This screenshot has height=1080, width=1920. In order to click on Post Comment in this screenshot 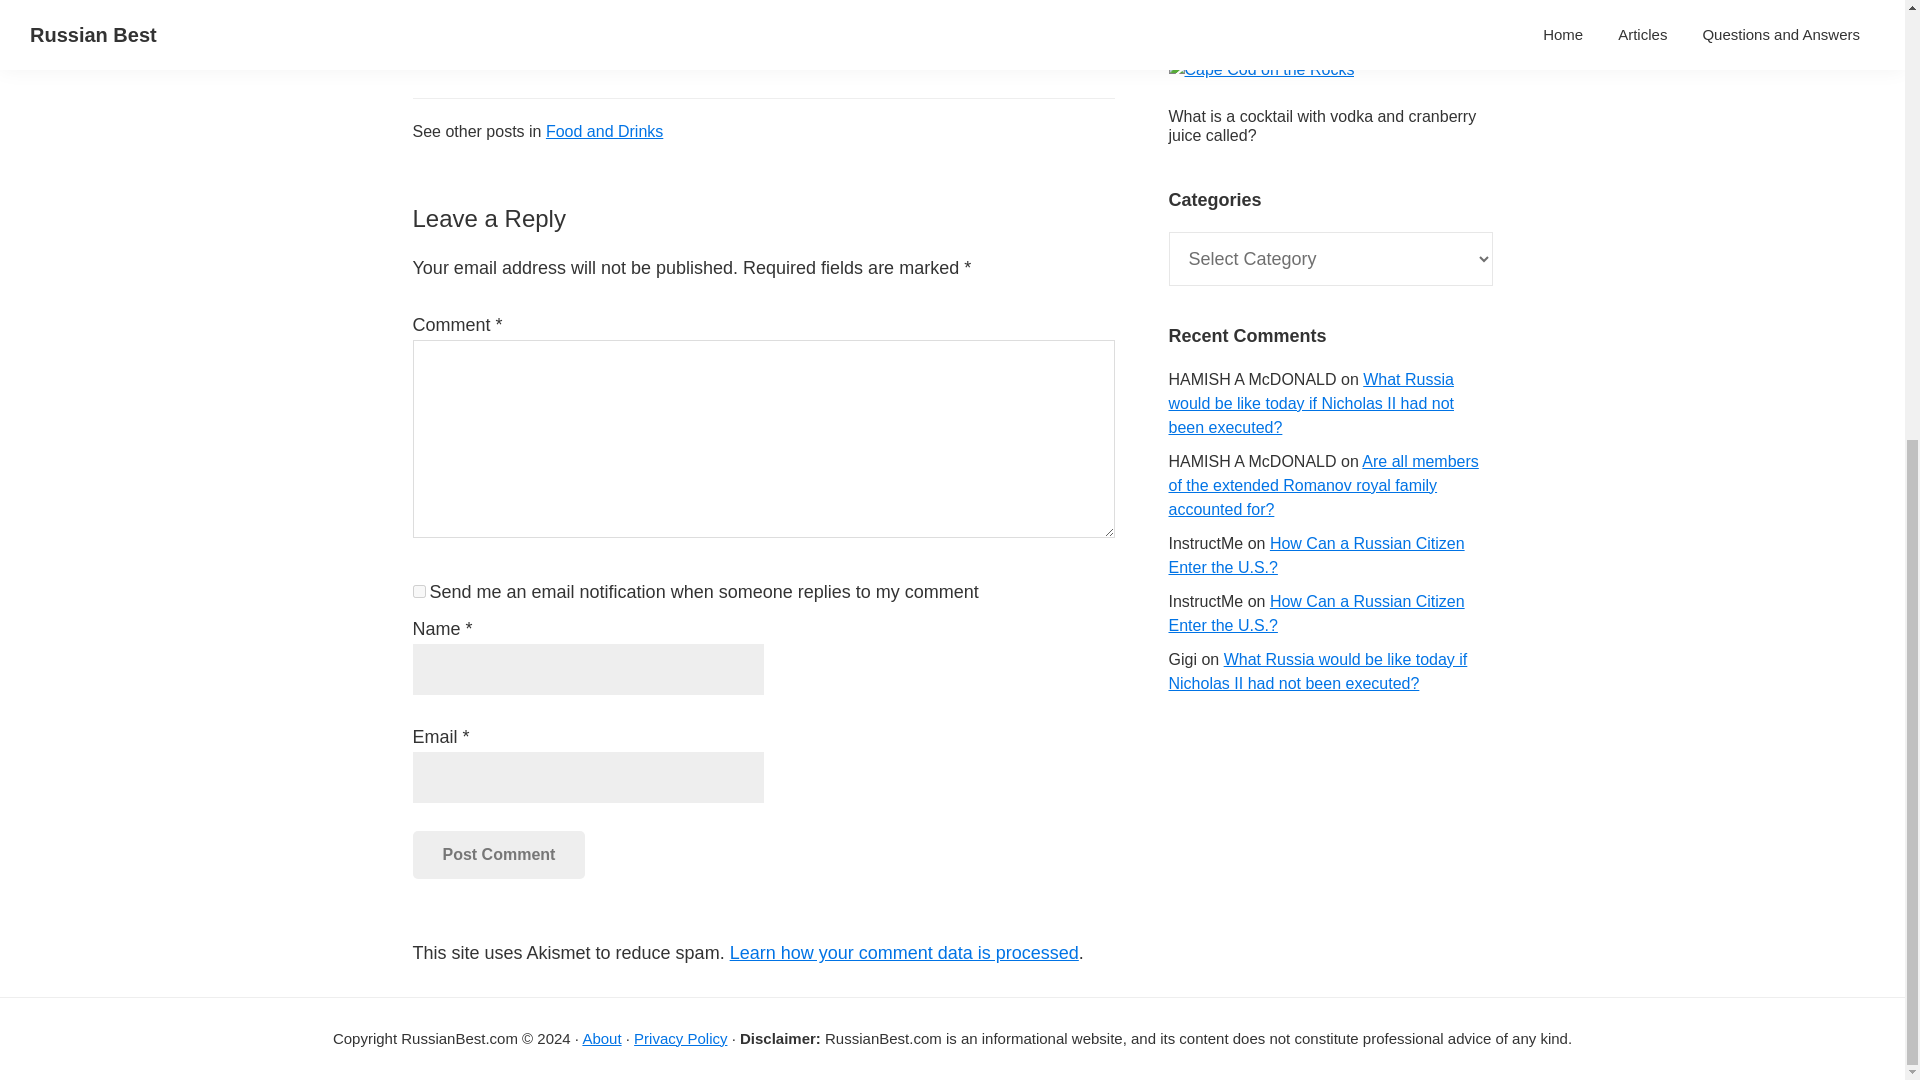, I will do `click(498, 854)`.